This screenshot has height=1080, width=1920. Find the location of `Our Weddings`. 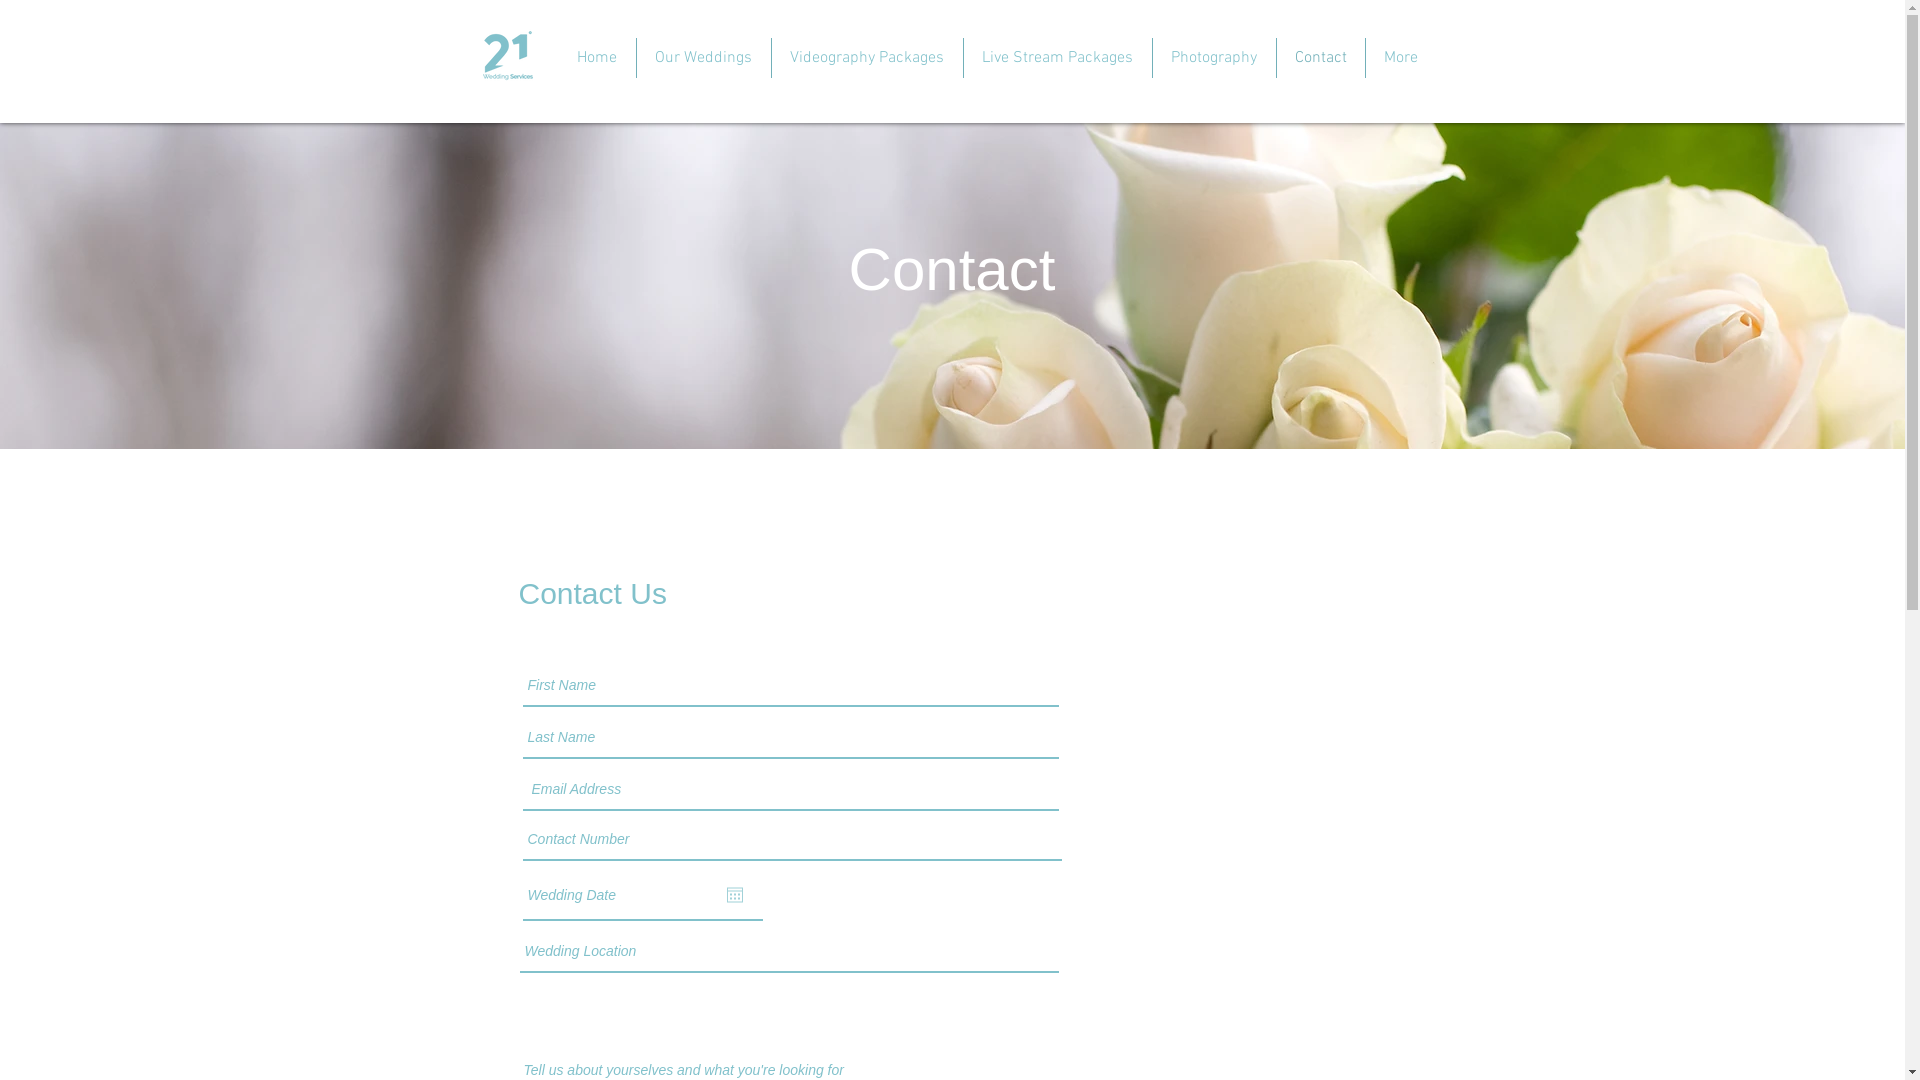

Our Weddings is located at coordinates (704, 58).